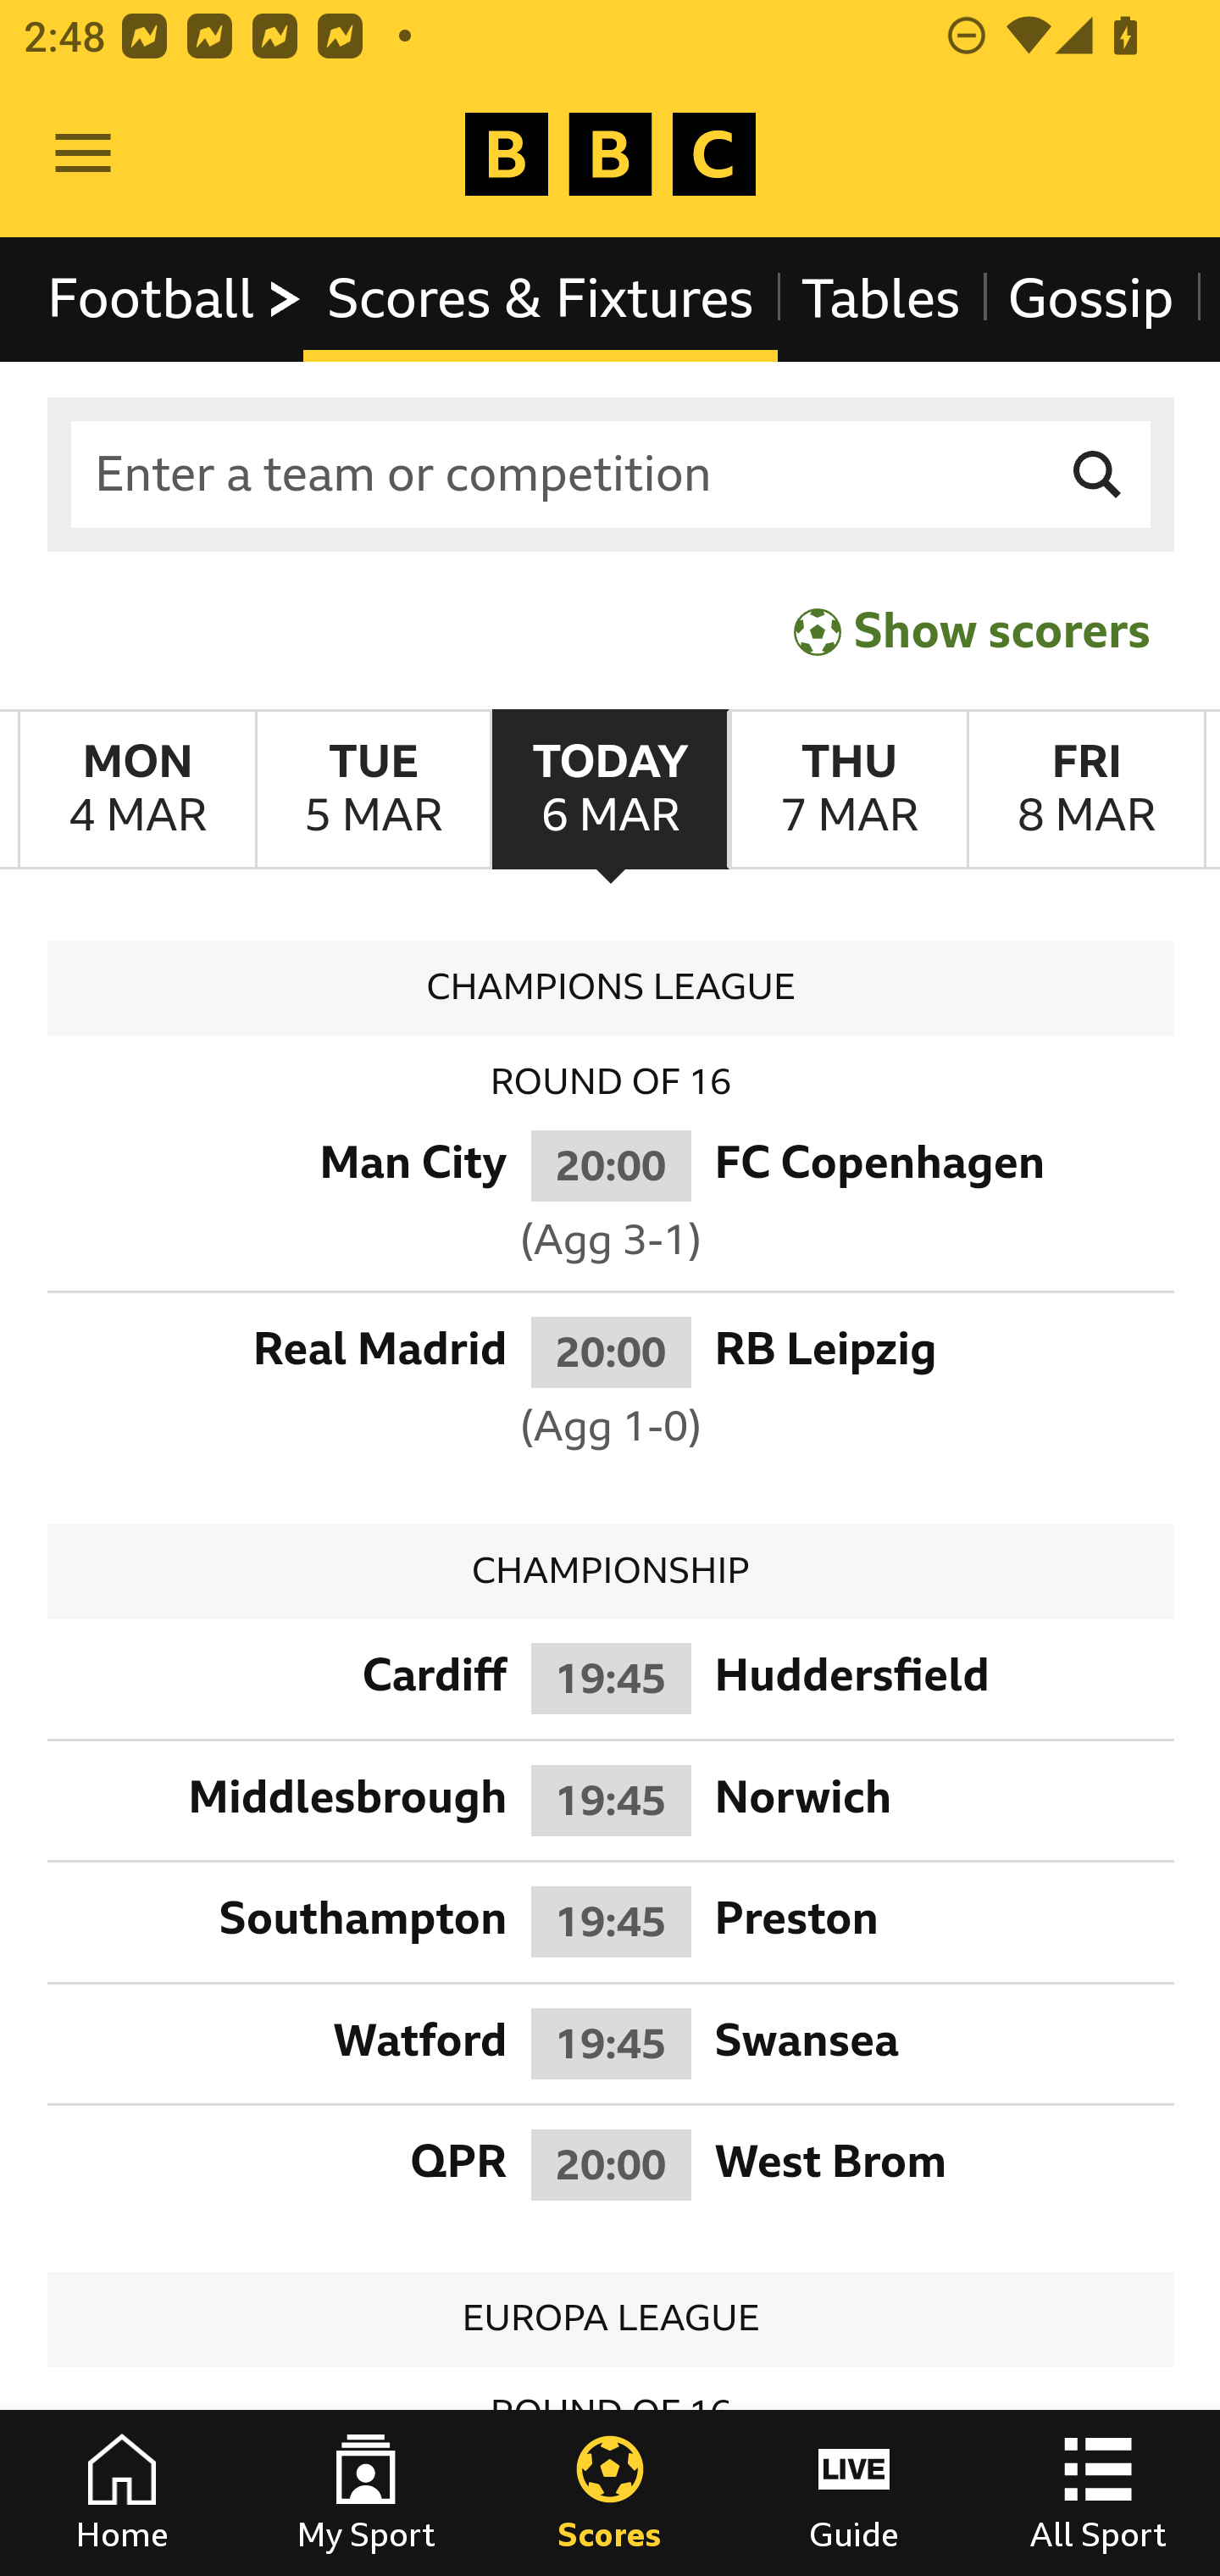 This screenshot has width=1220, height=2576. I want to click on Guide, so click(854, 2493).